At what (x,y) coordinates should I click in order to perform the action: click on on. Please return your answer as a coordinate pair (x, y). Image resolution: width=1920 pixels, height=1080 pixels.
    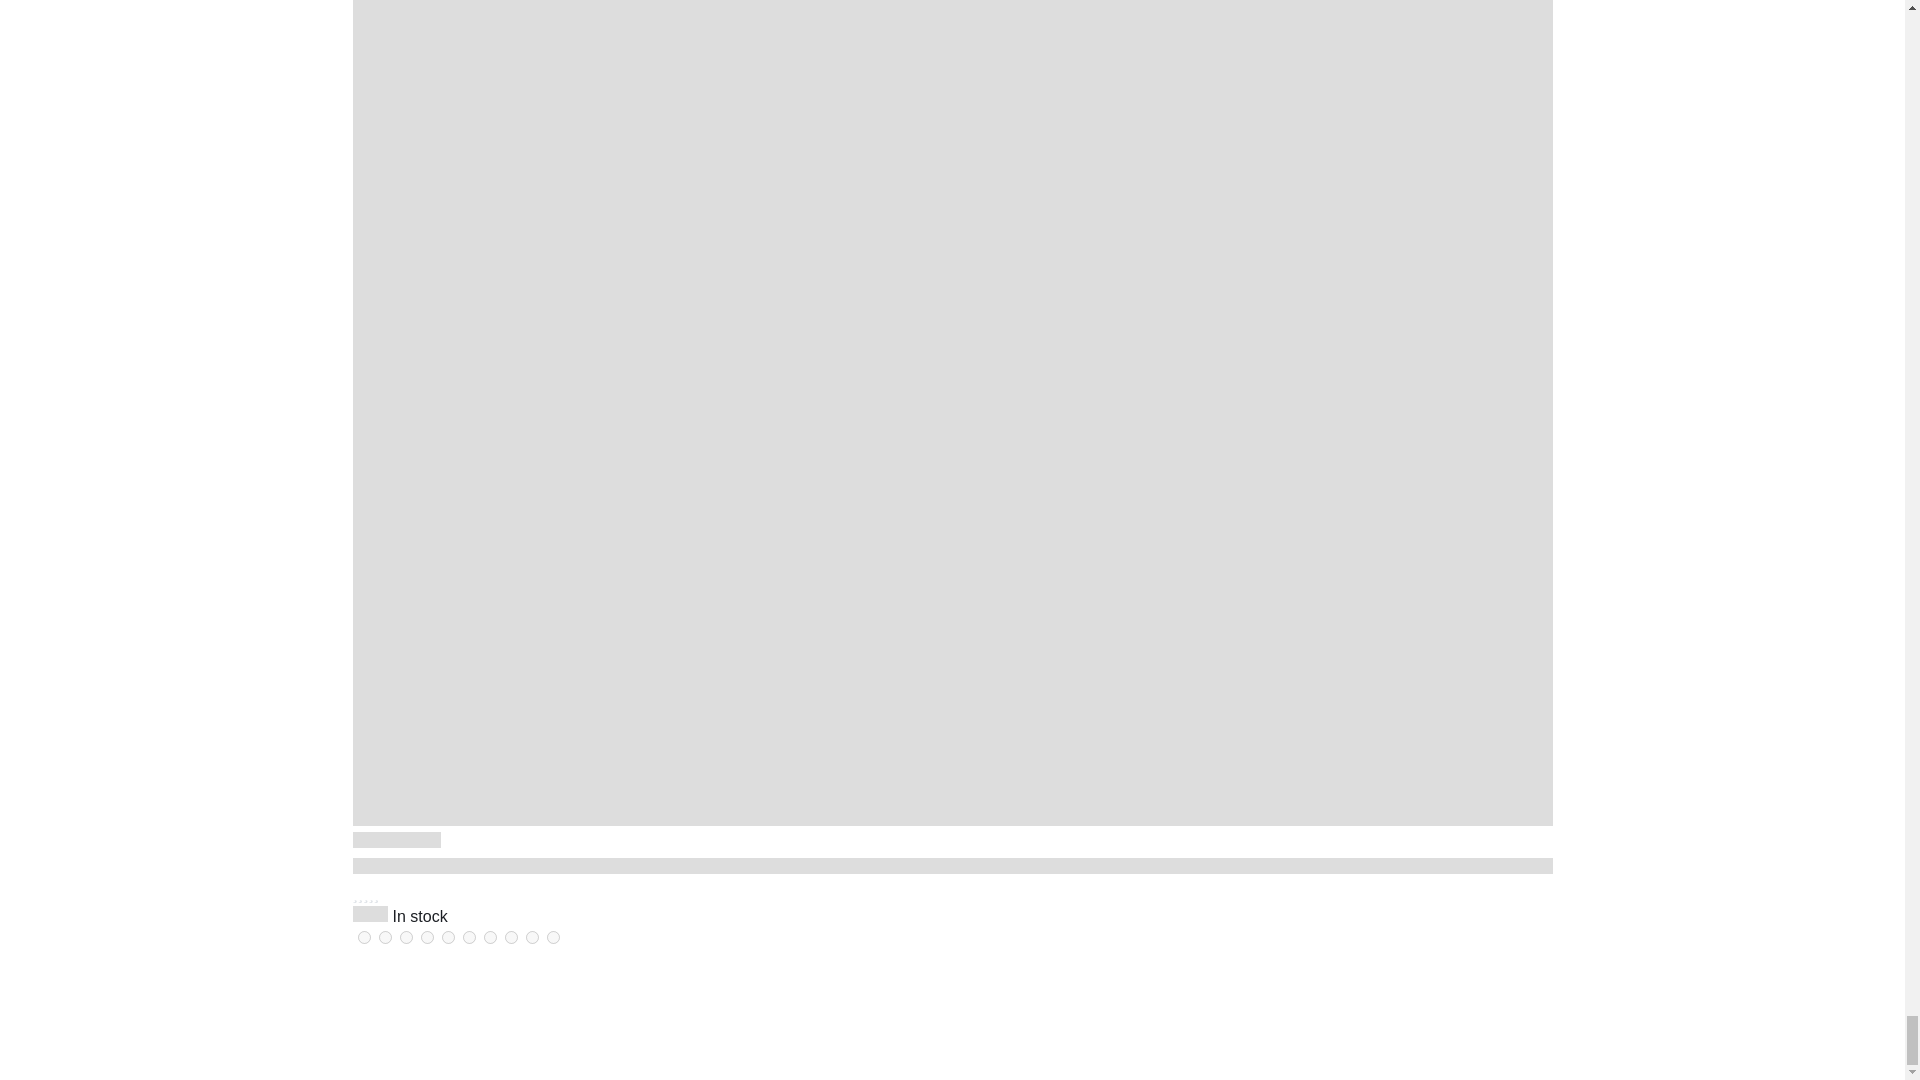
    Looking at the image, I should click on (532, 936).